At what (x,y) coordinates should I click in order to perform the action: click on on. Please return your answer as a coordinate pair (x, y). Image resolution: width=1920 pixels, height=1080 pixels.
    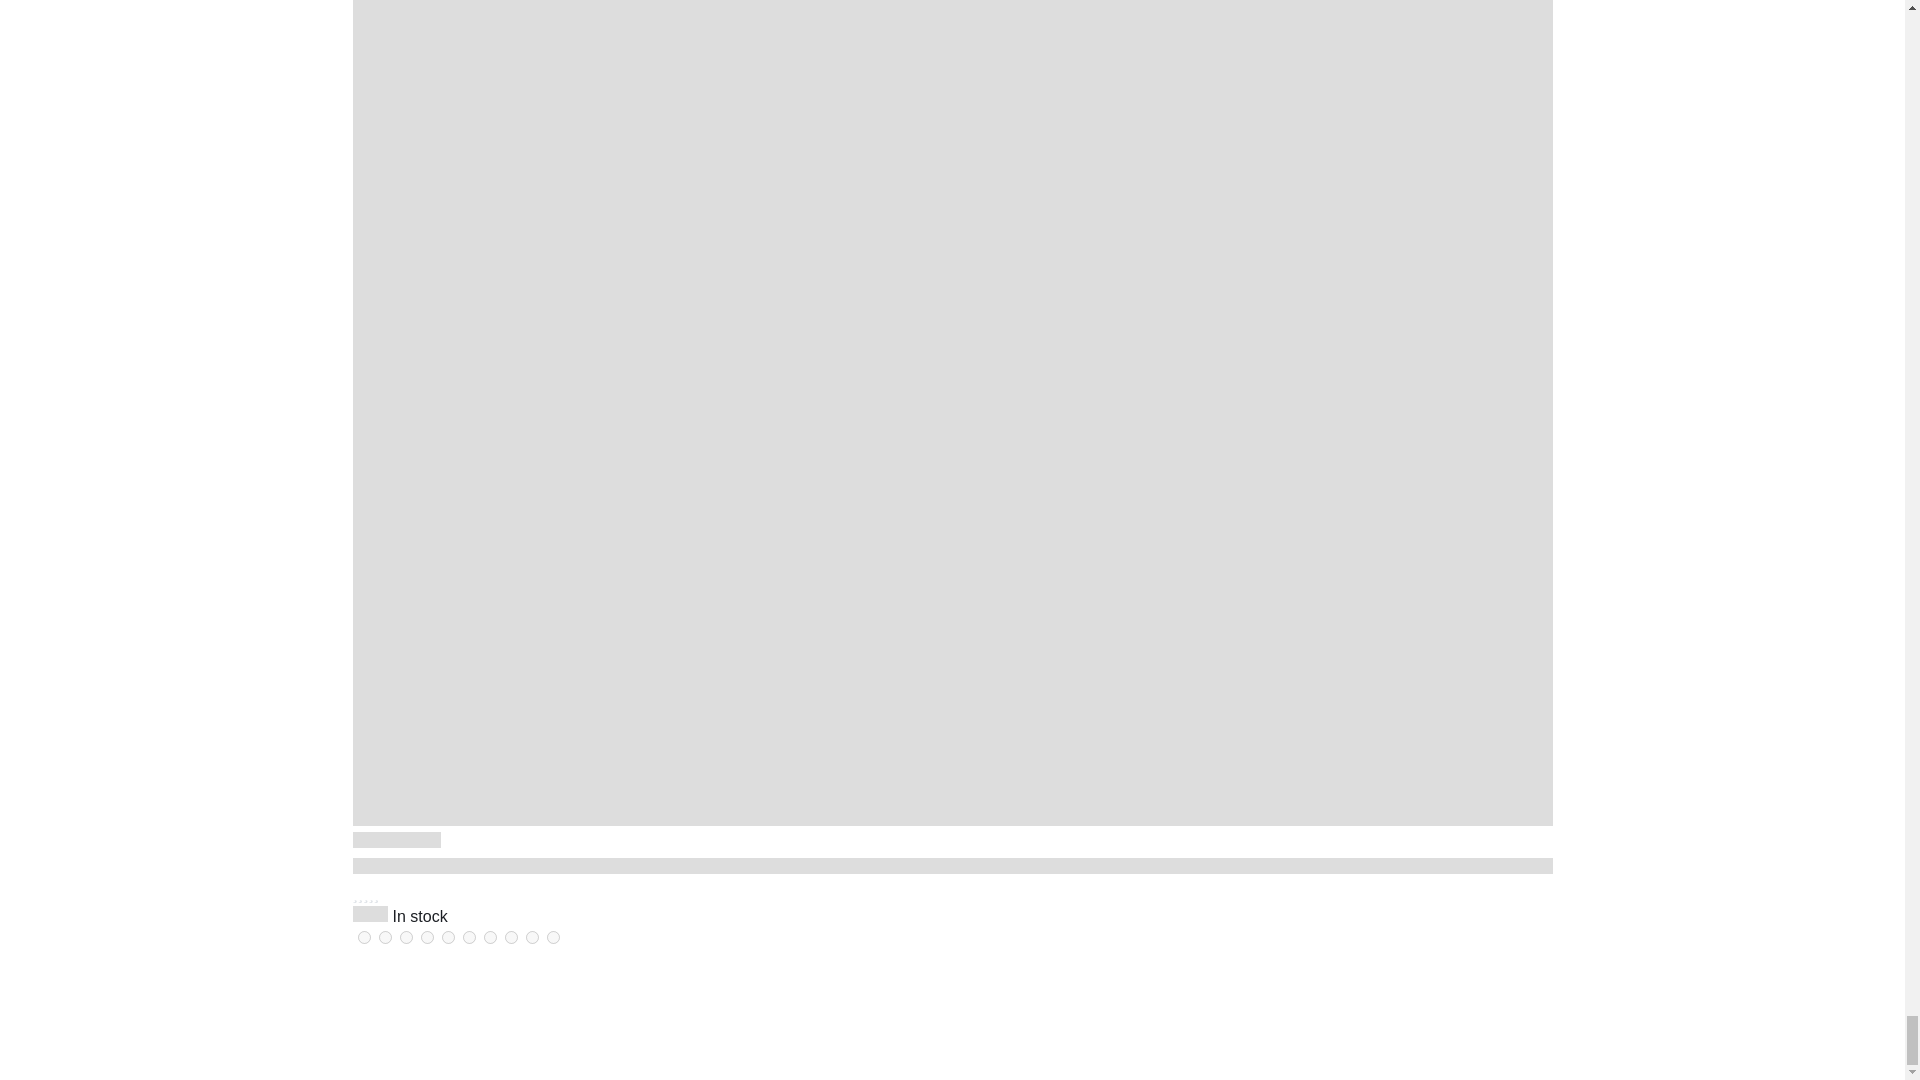
    Looking at the image, I should click on (532, 936).